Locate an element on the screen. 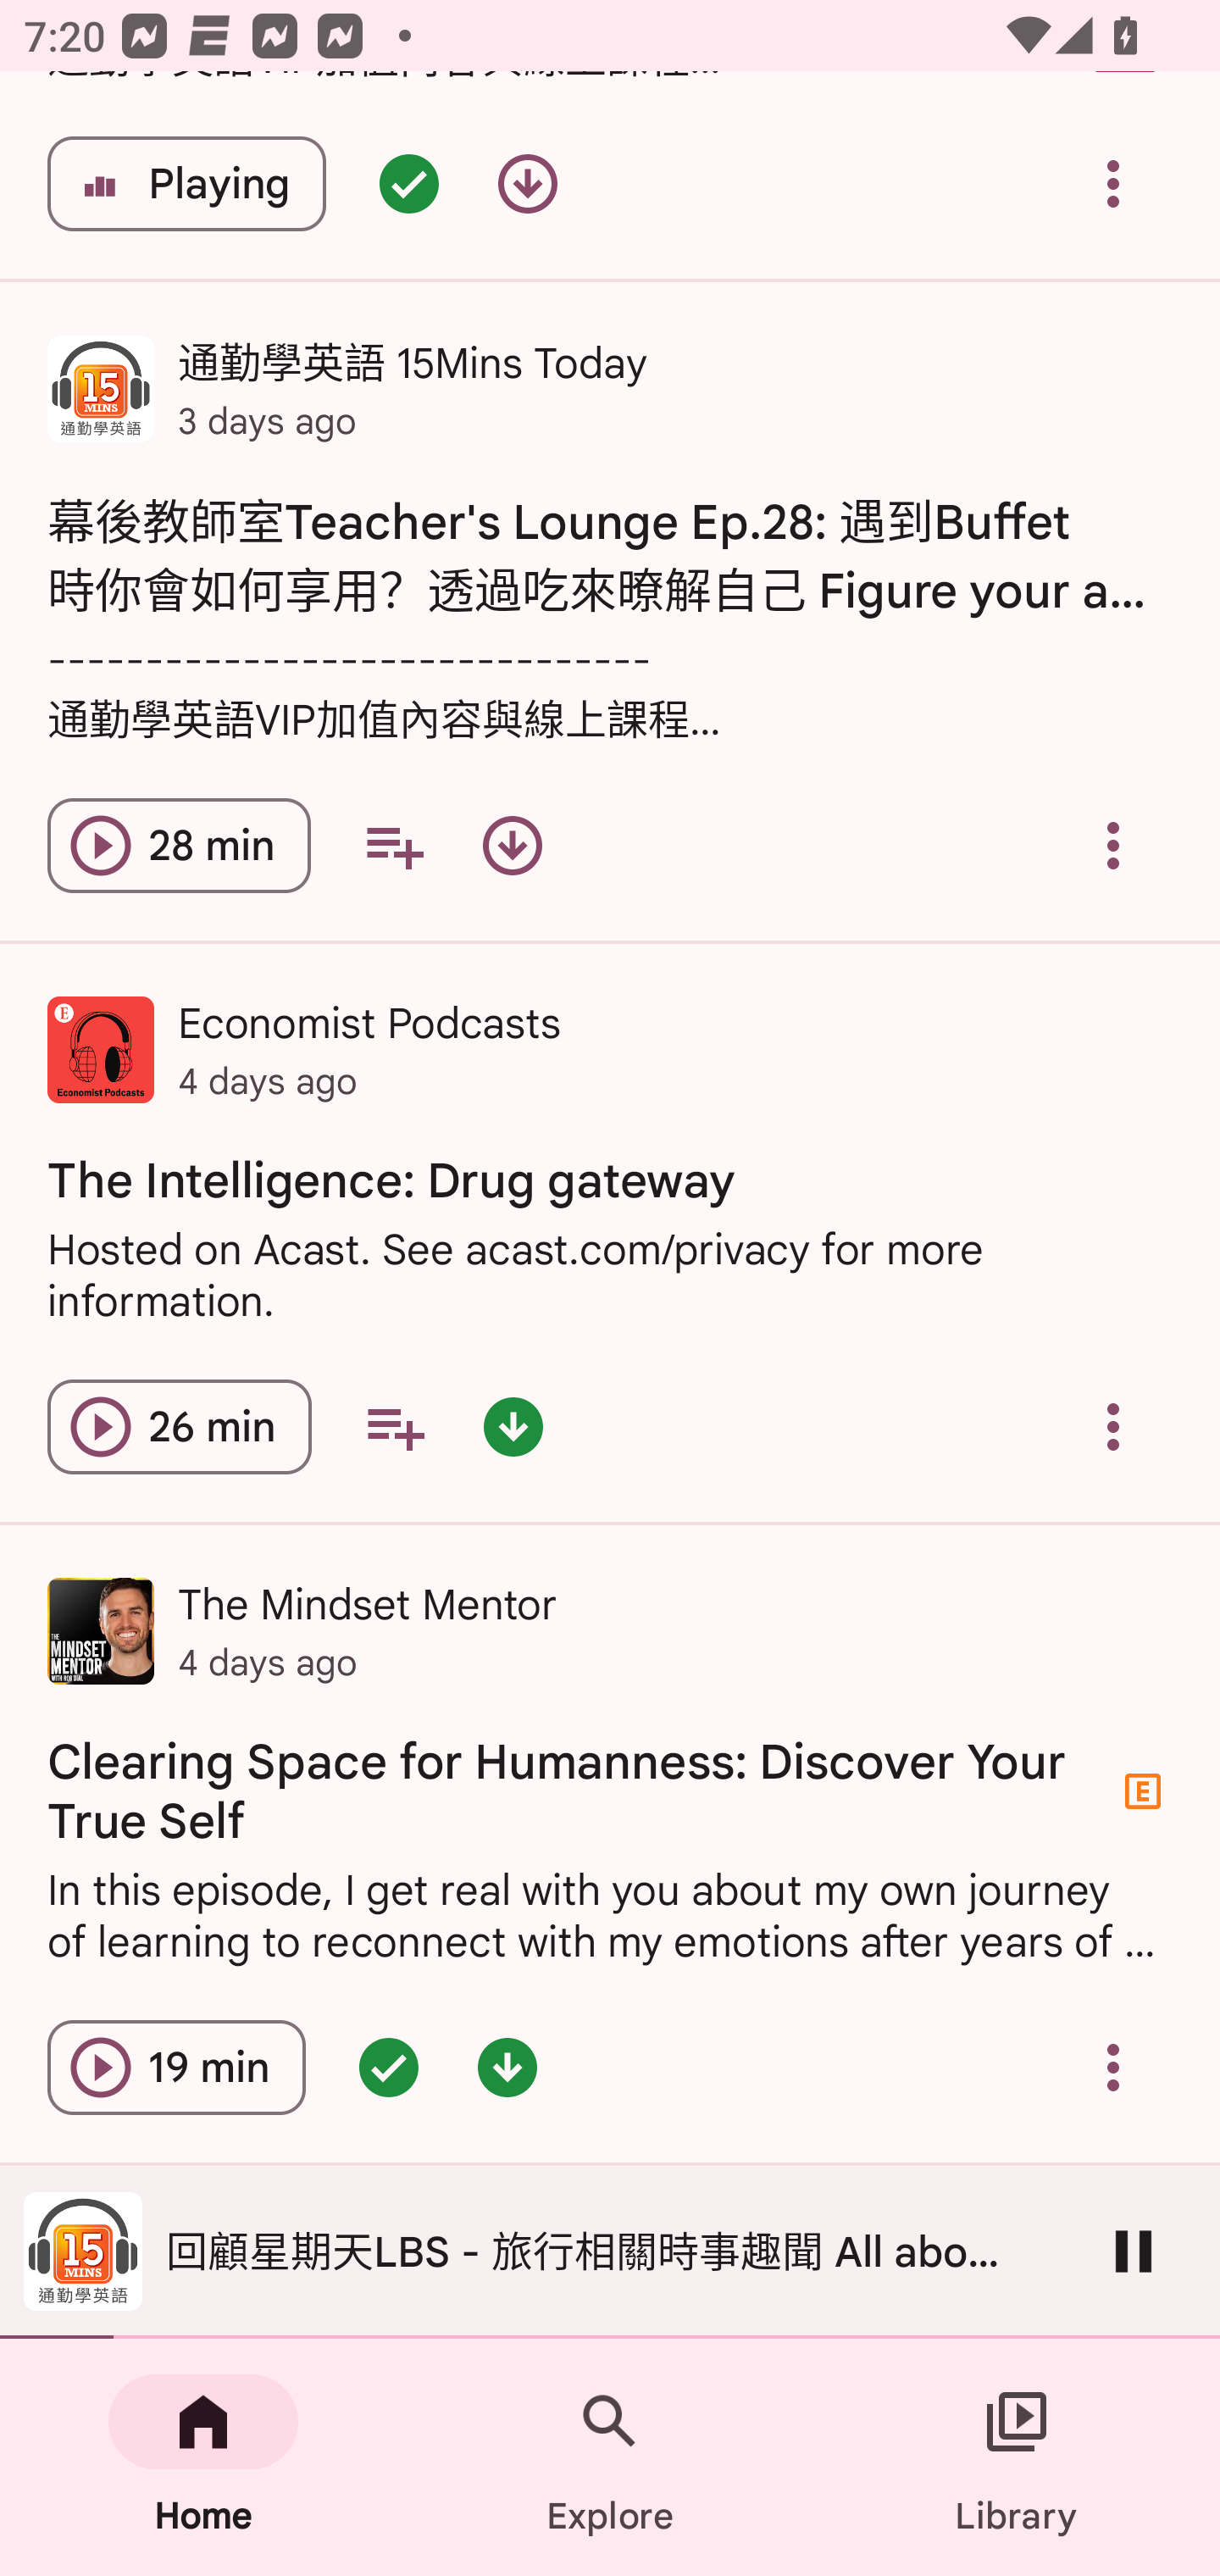 This screenshot has height=2576, width=1220. Overflow menu is located at coordinates (1113, 2068).